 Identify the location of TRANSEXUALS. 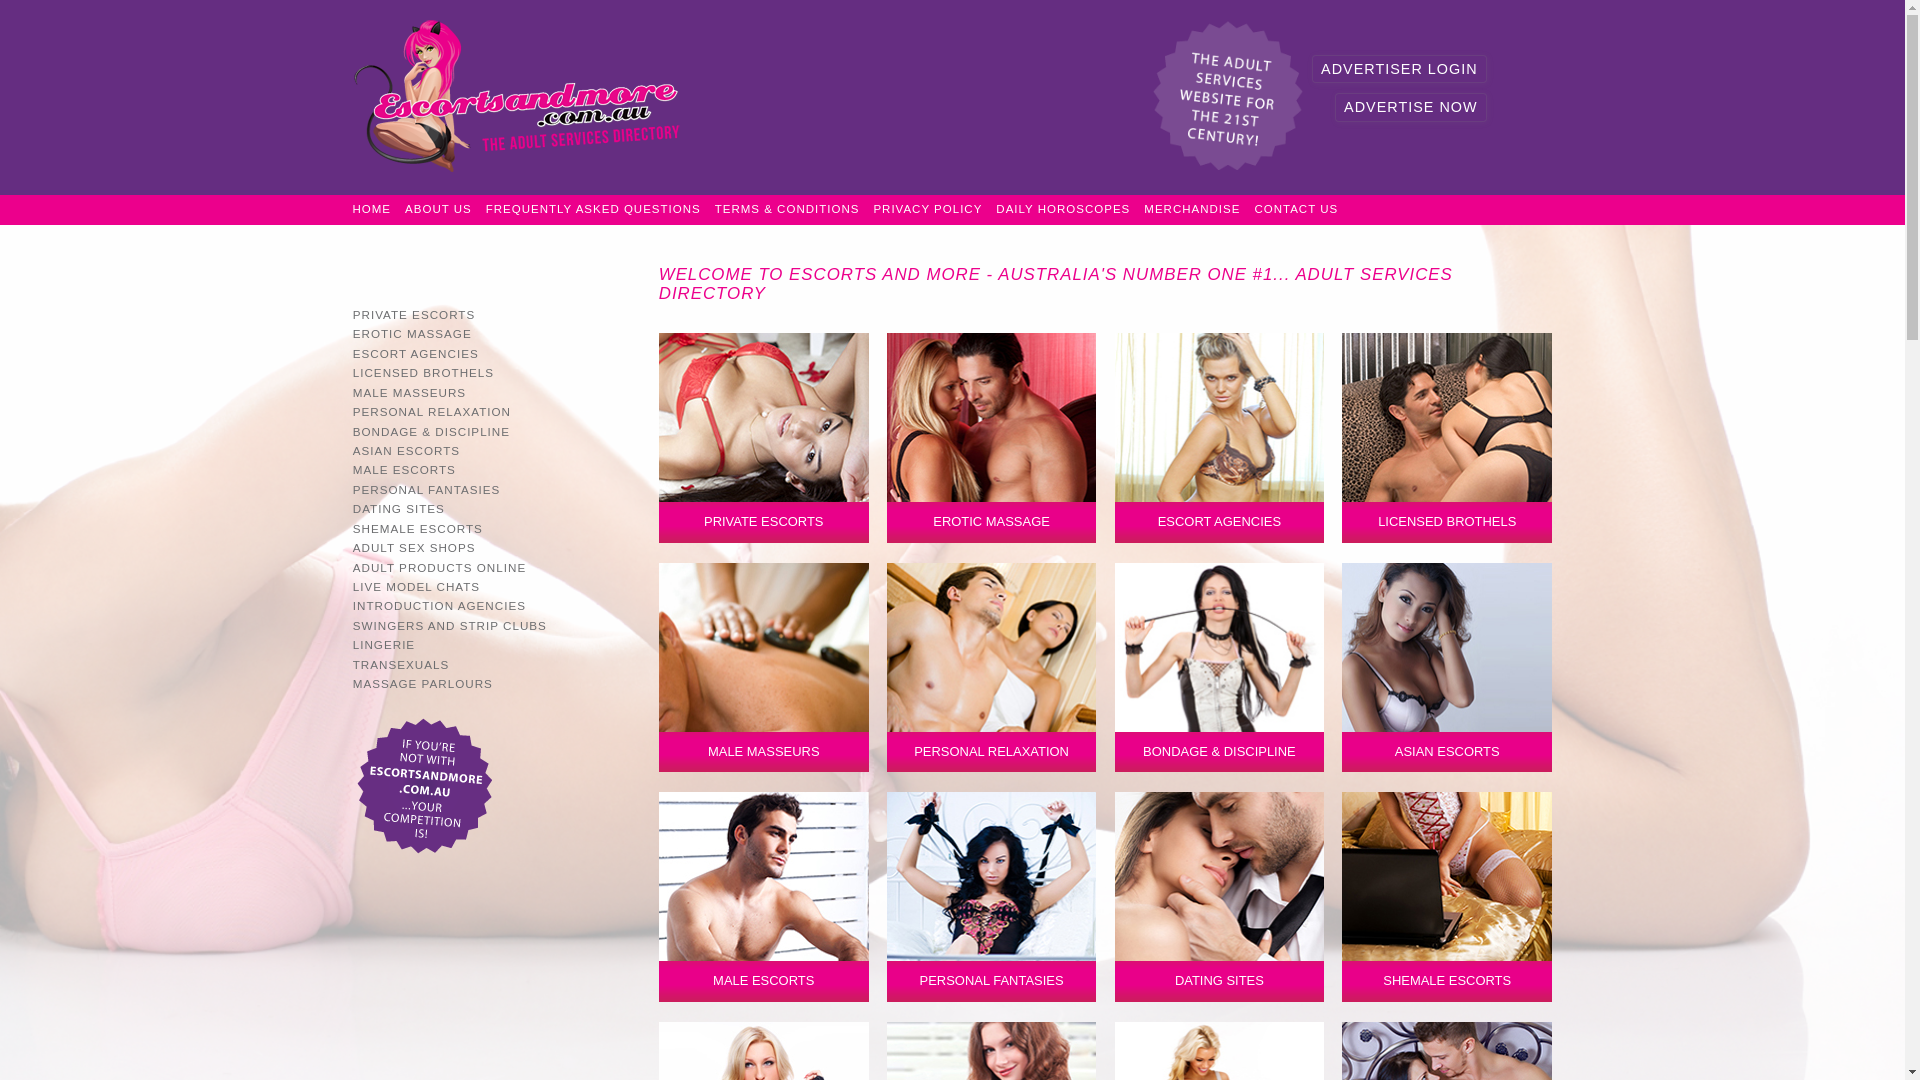
(494, 664).